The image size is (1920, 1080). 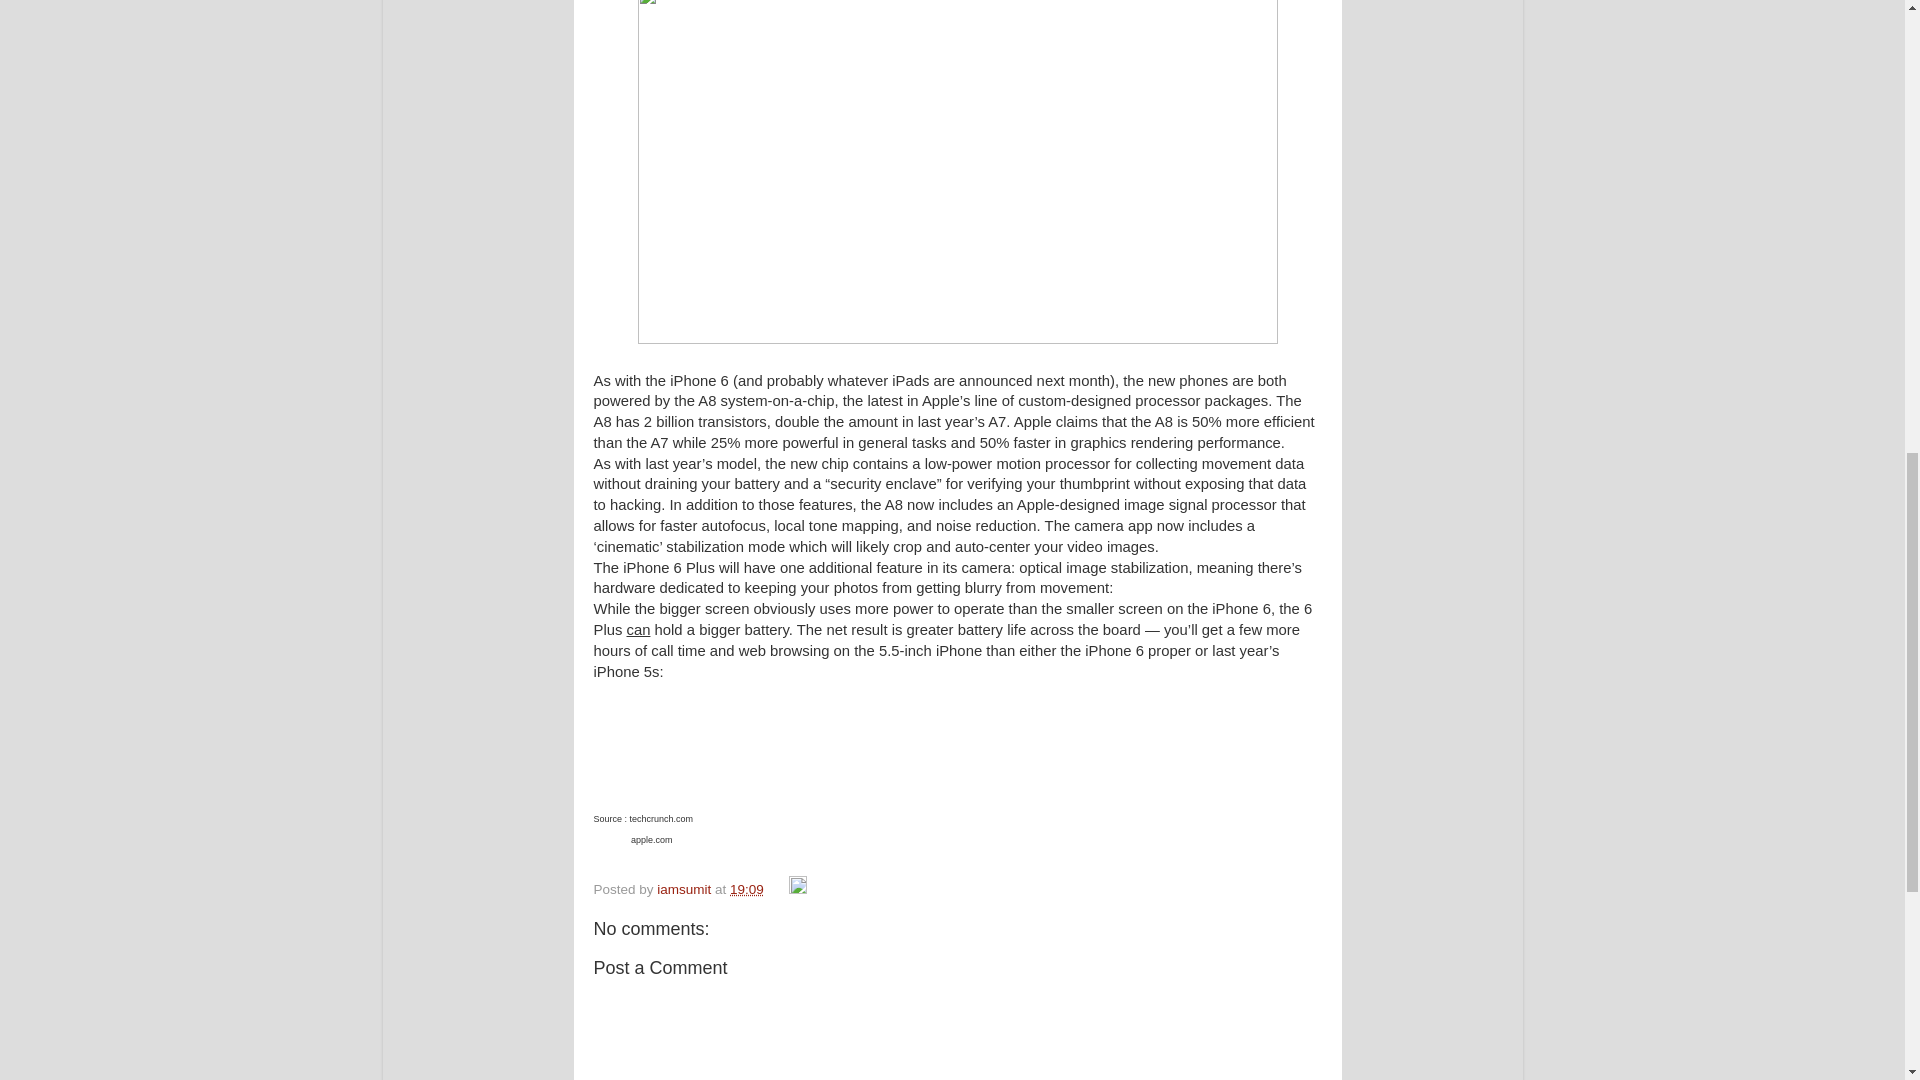 What do you see at coordinates (685, 890) in the screenshot?
I see `author profile` at bounding box center [685, 890].